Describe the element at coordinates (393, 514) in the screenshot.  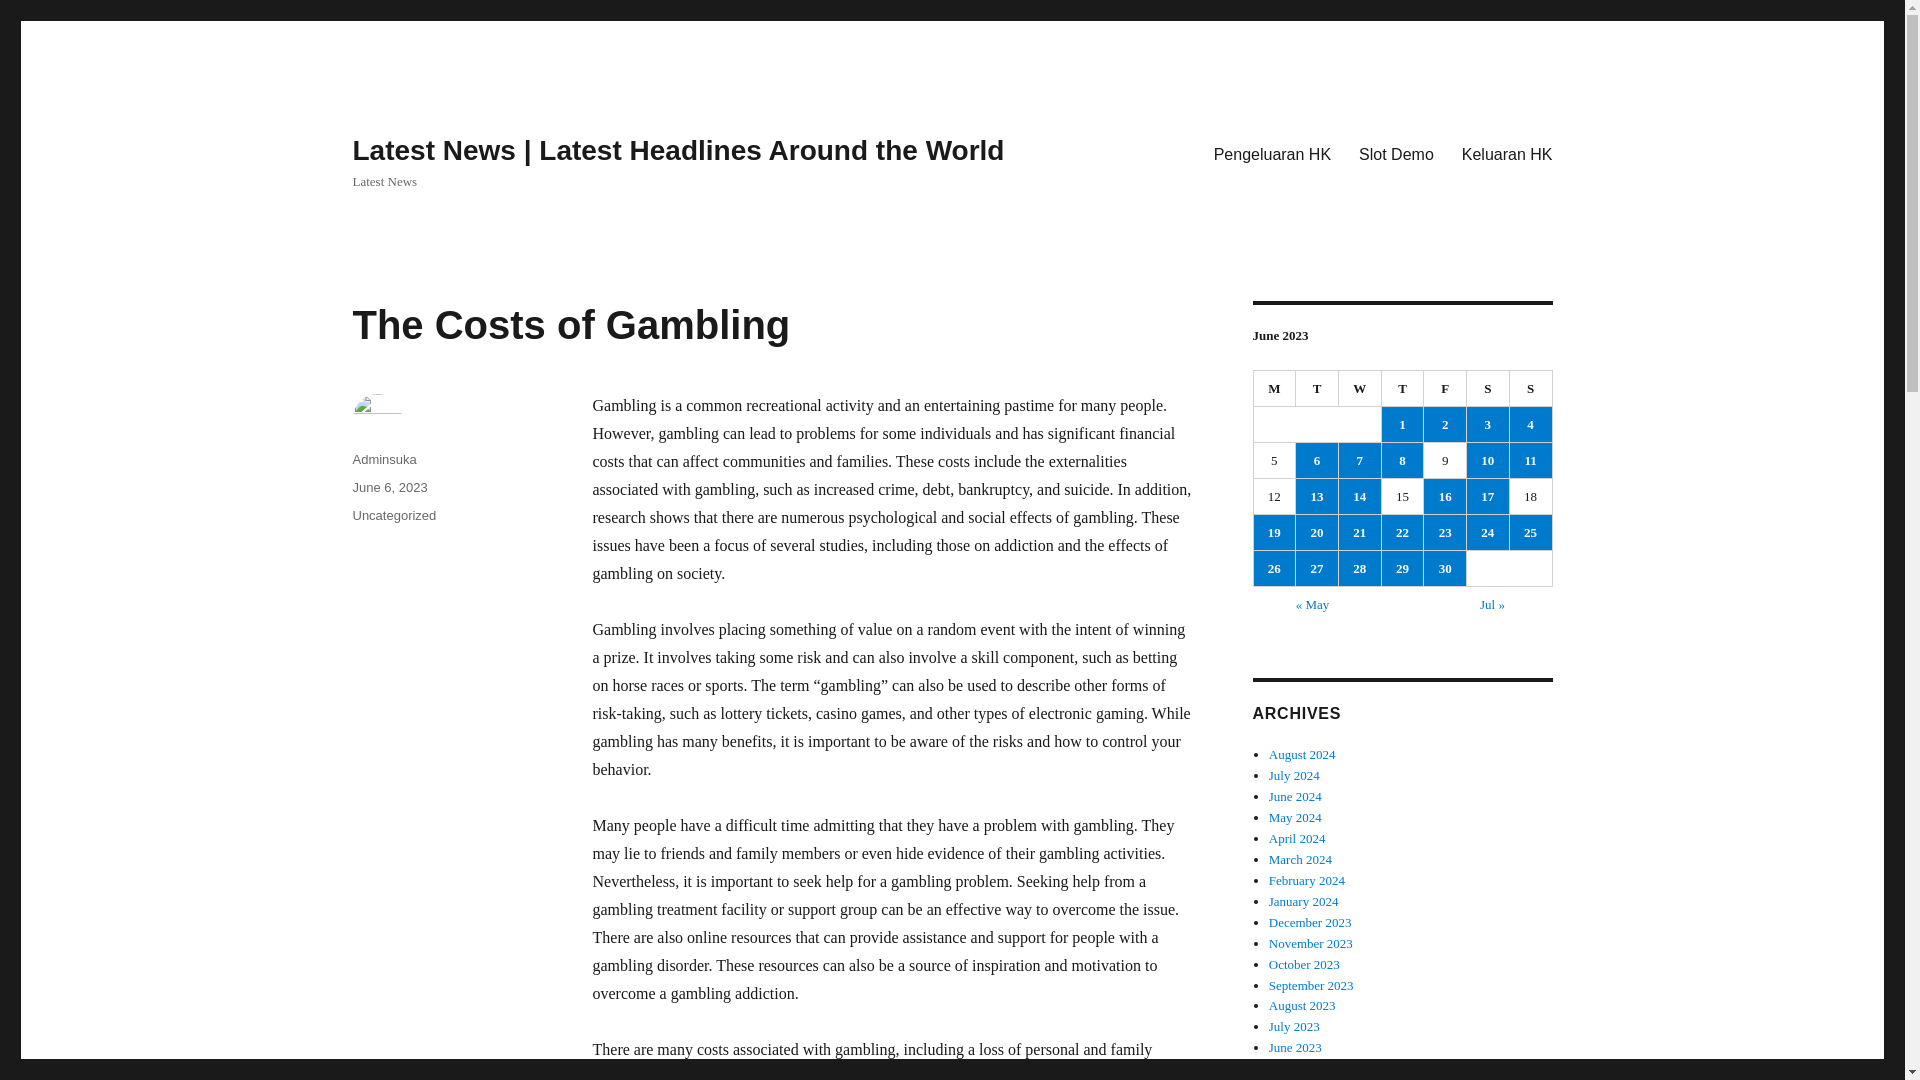
I see `Uncategorized` at that location.